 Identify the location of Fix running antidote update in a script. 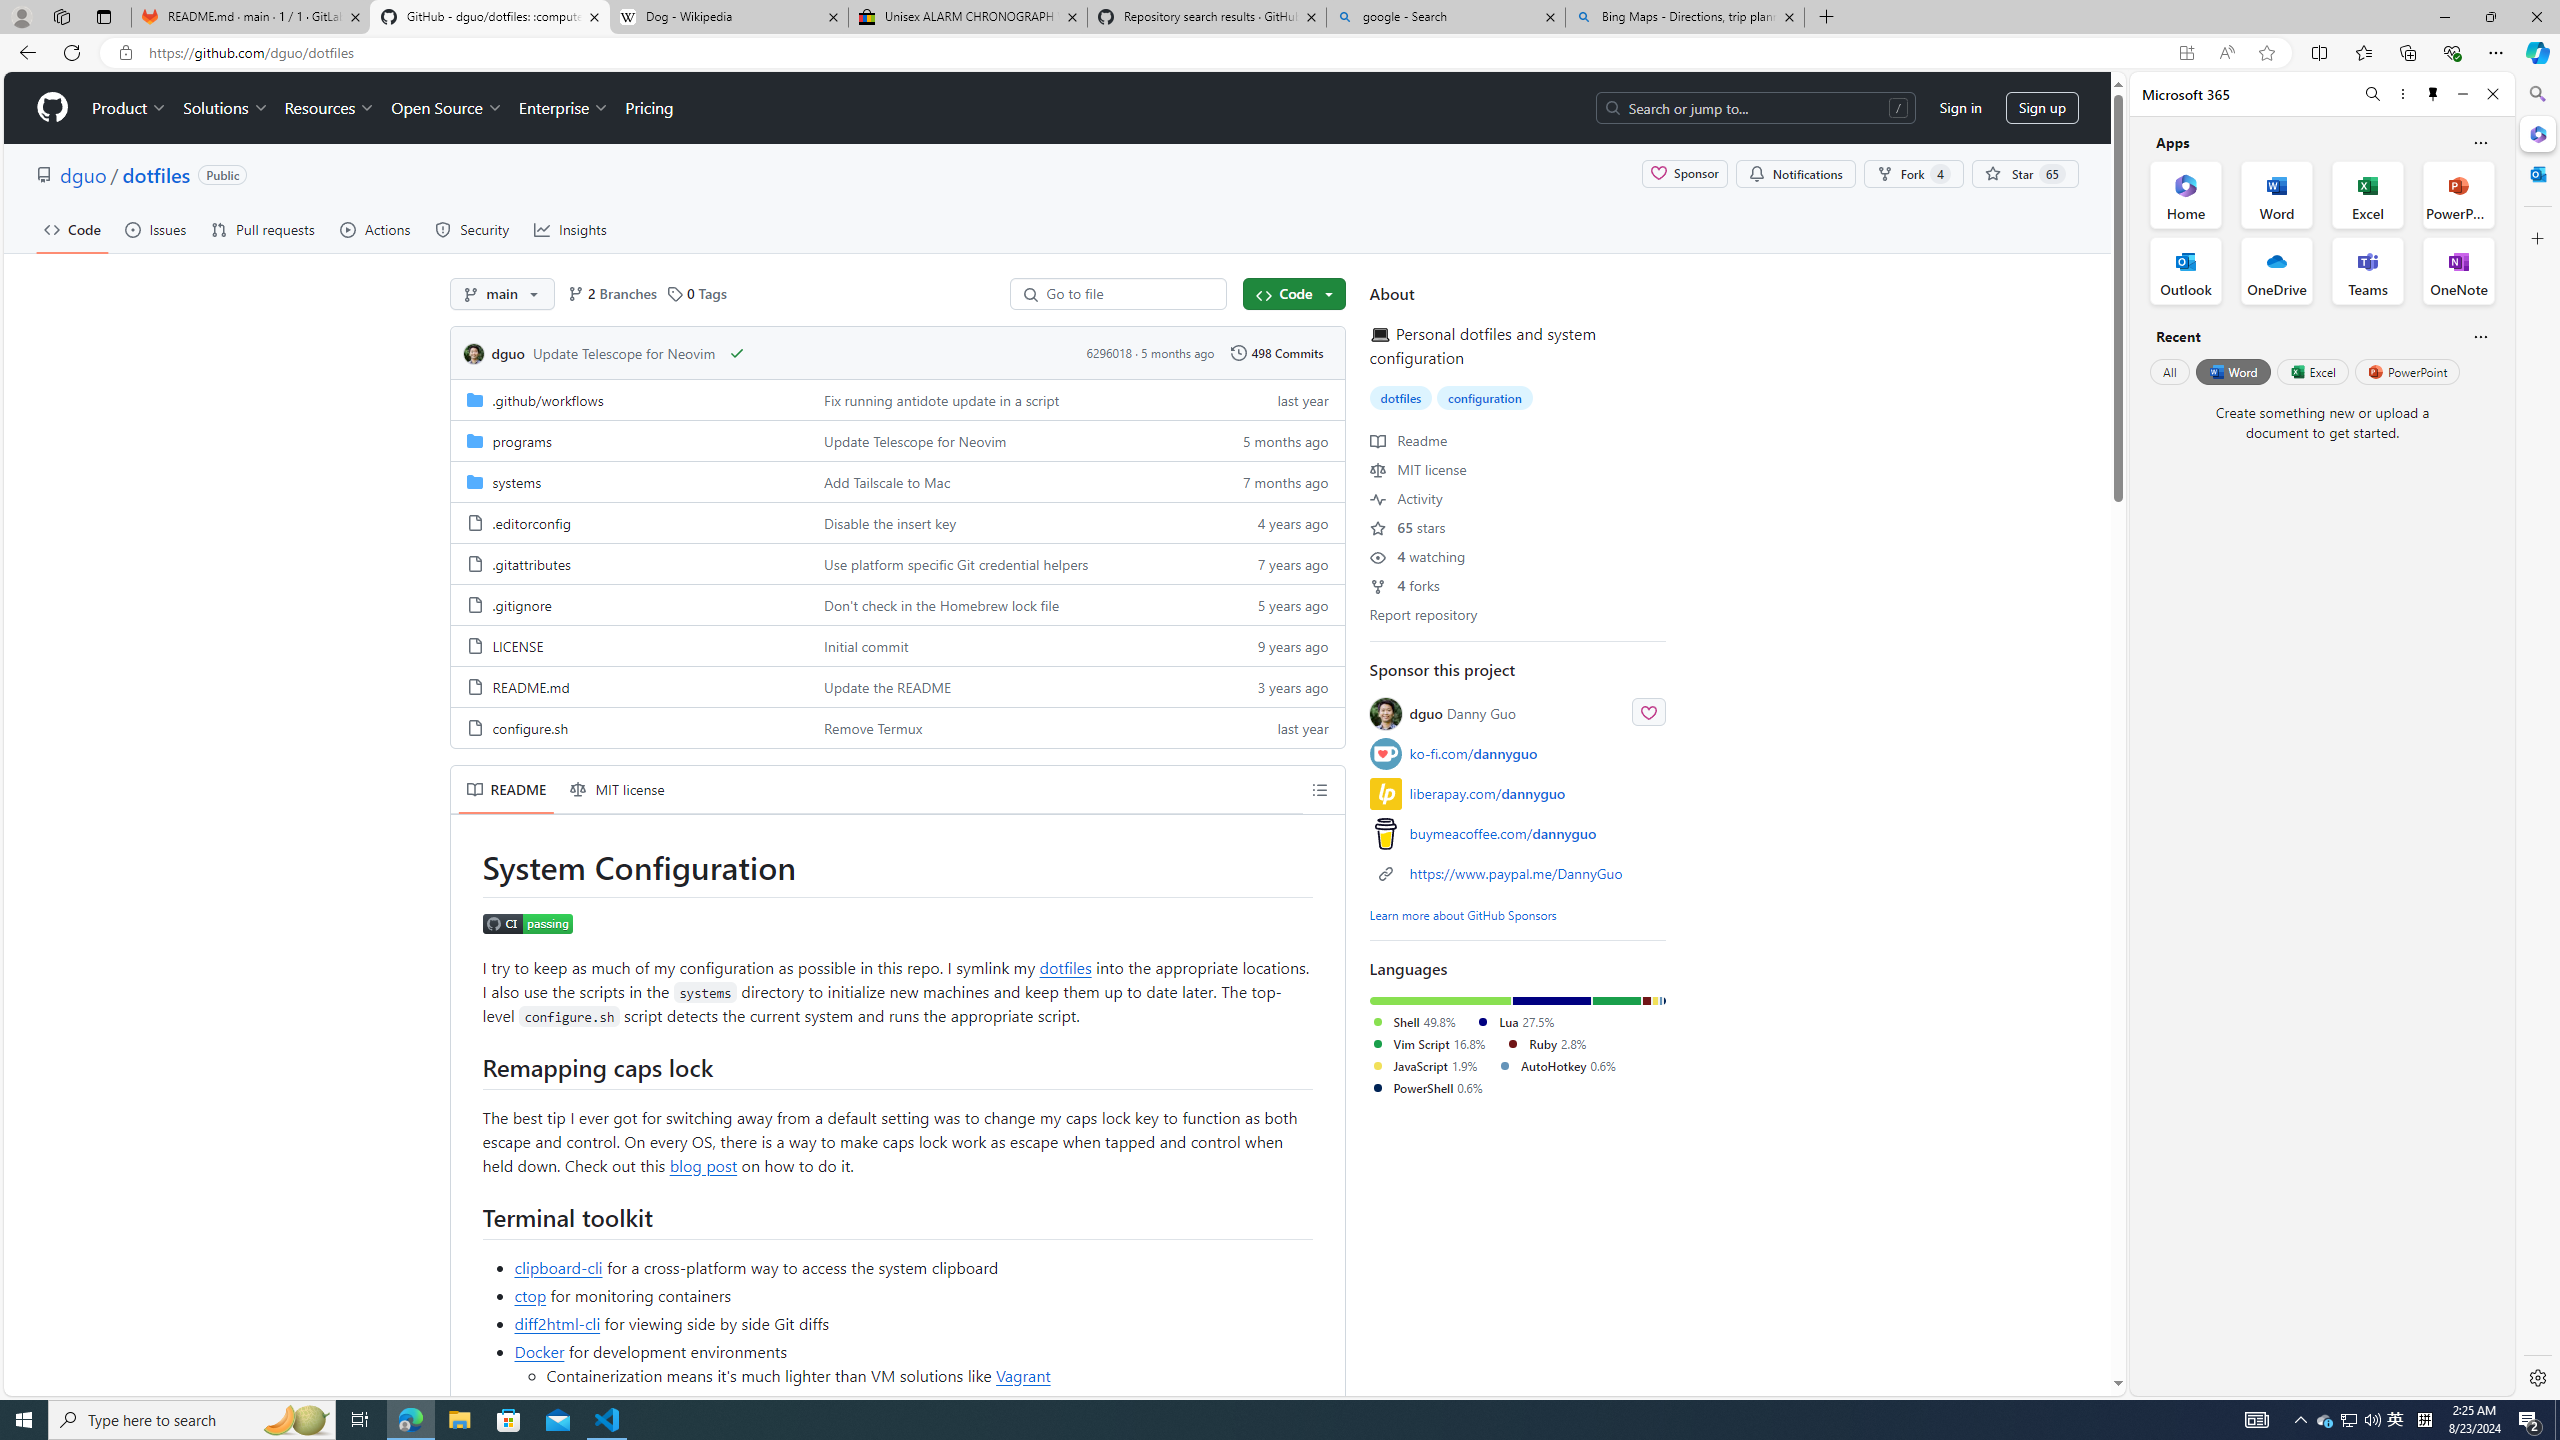
(1008, 399).